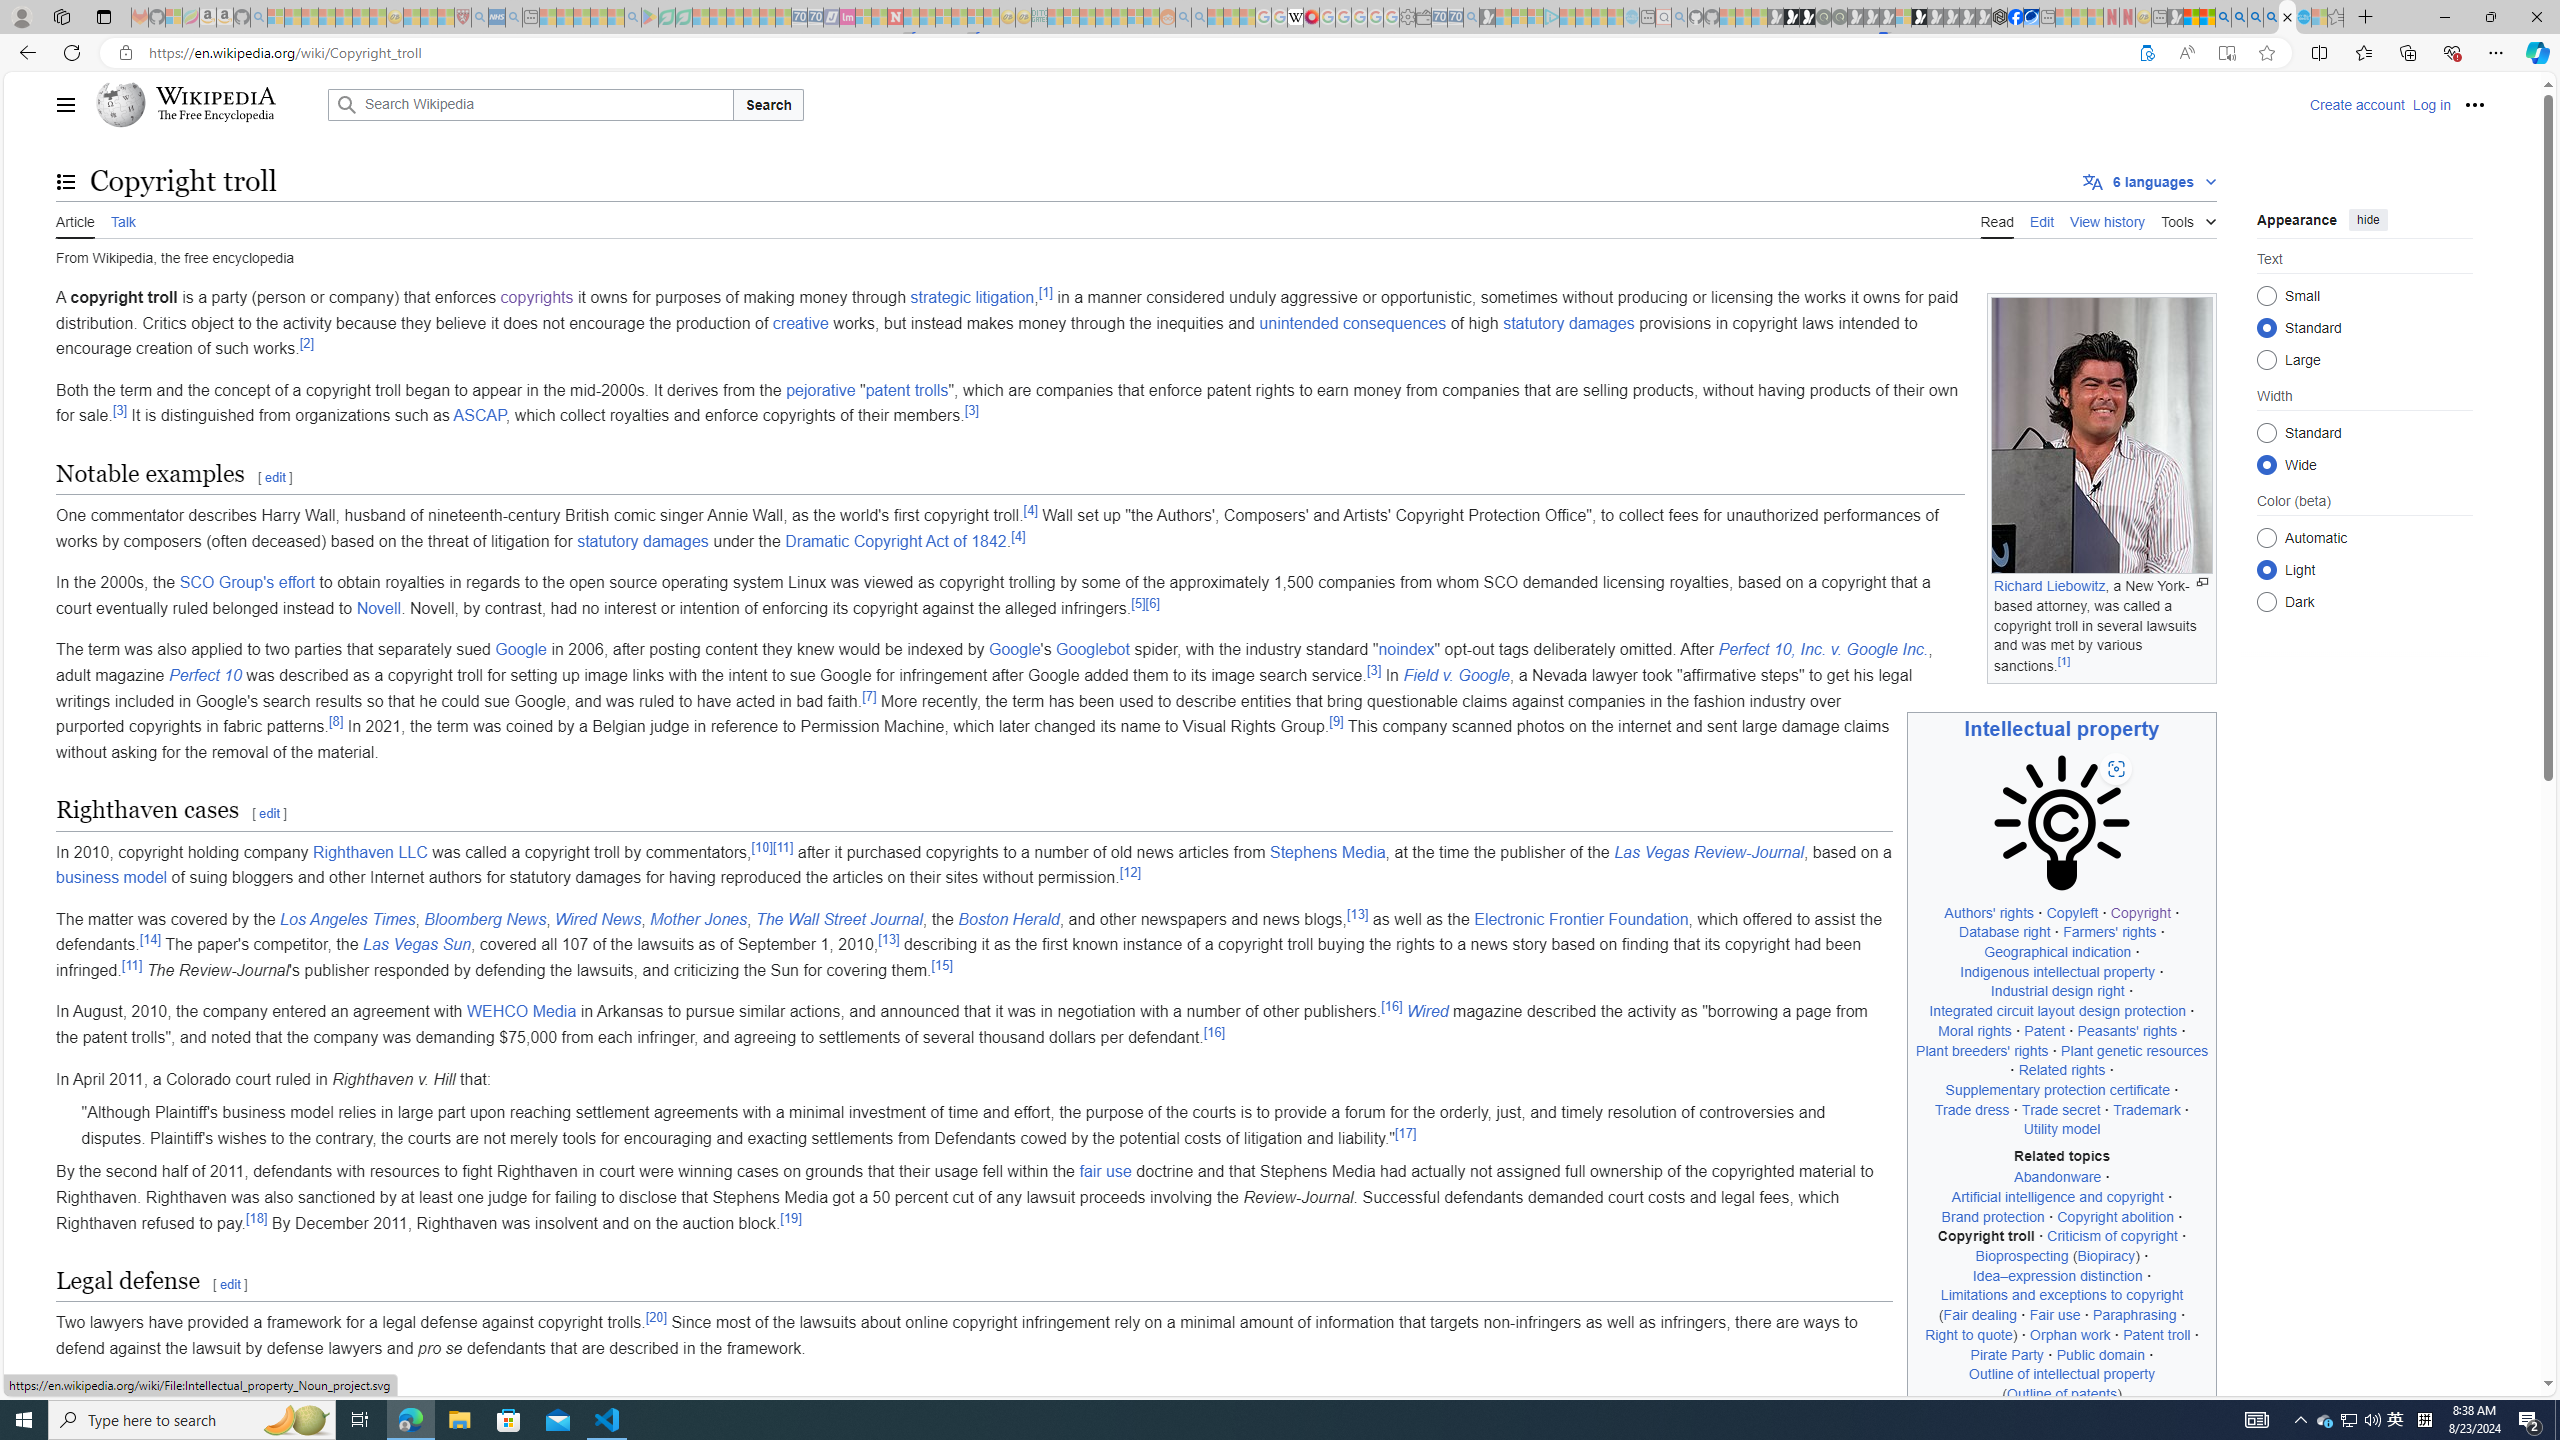 The height and width of the screenshot is (1440, 2560). Describe the element at coordinates (820, 390) in the screenshot. I see `pejorative` at that location.